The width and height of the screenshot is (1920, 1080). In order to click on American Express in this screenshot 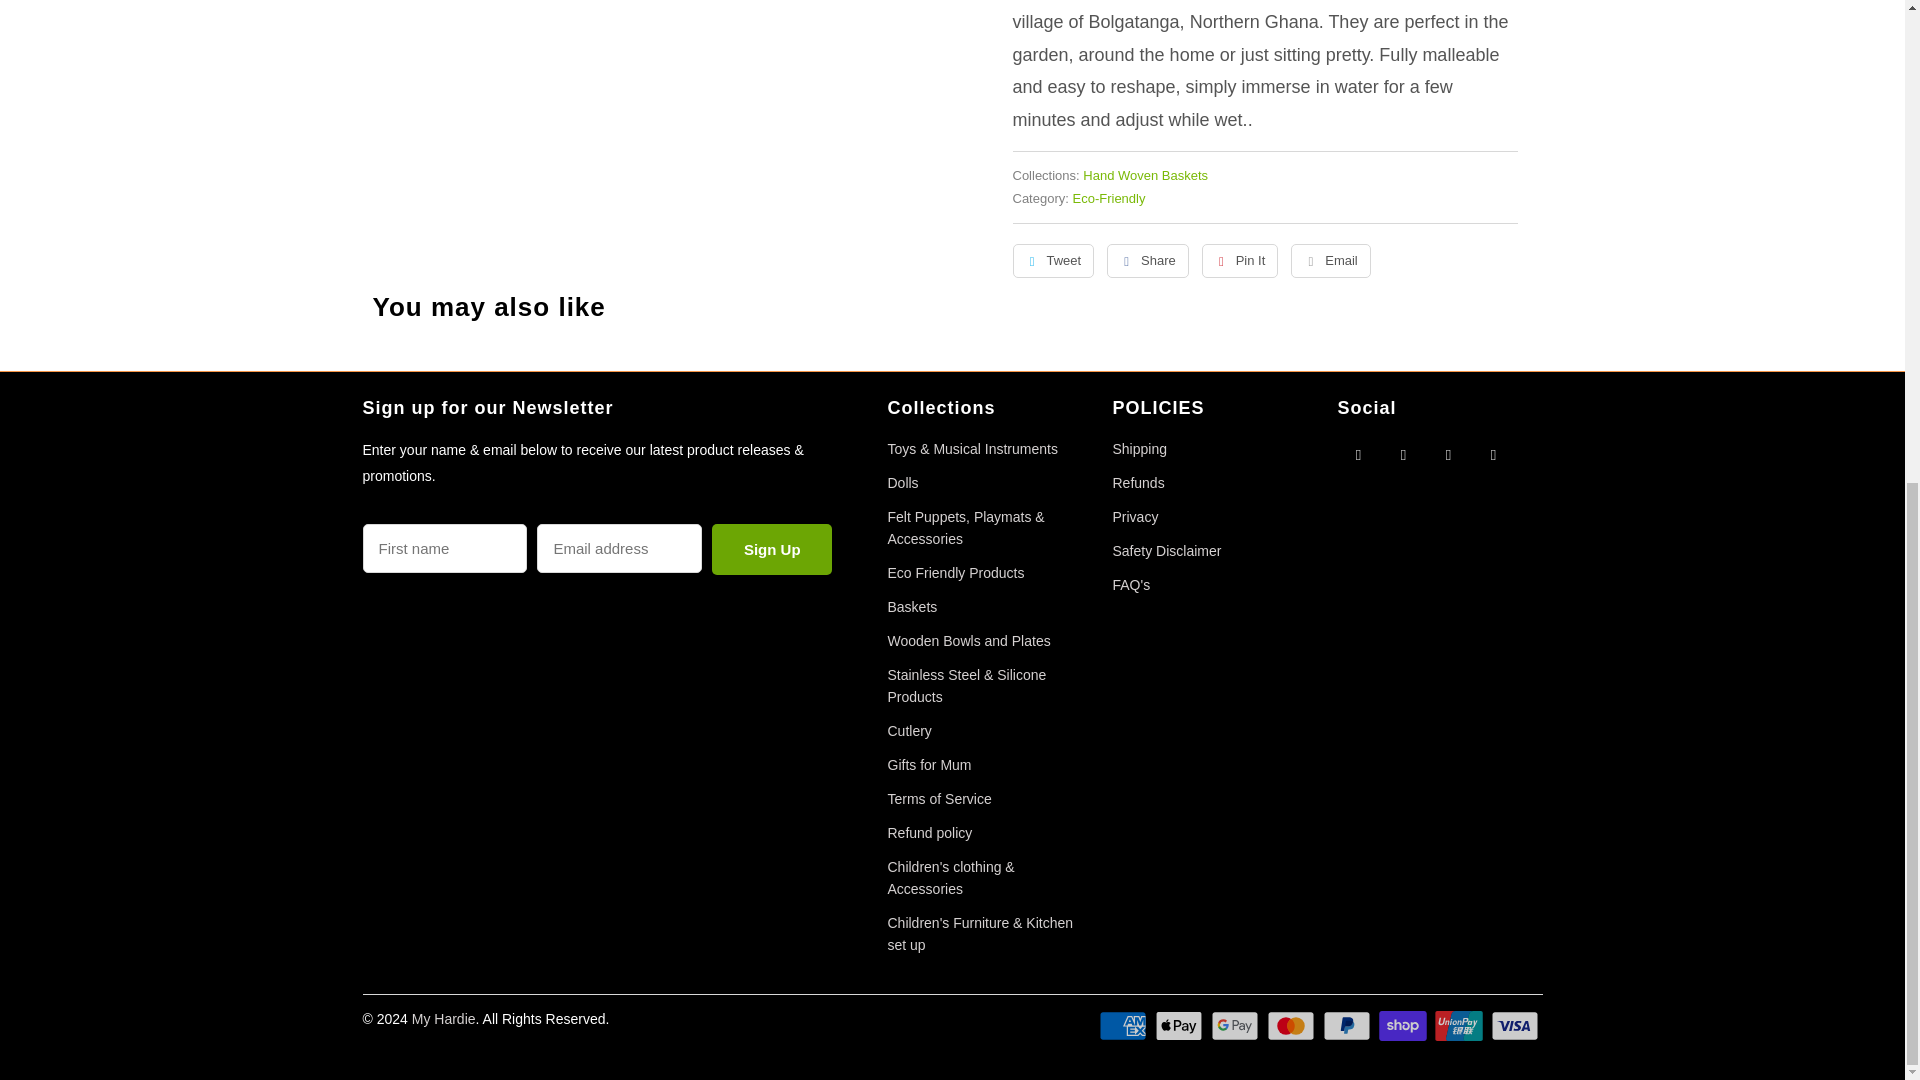, I will do `click(1124, 1026)`.